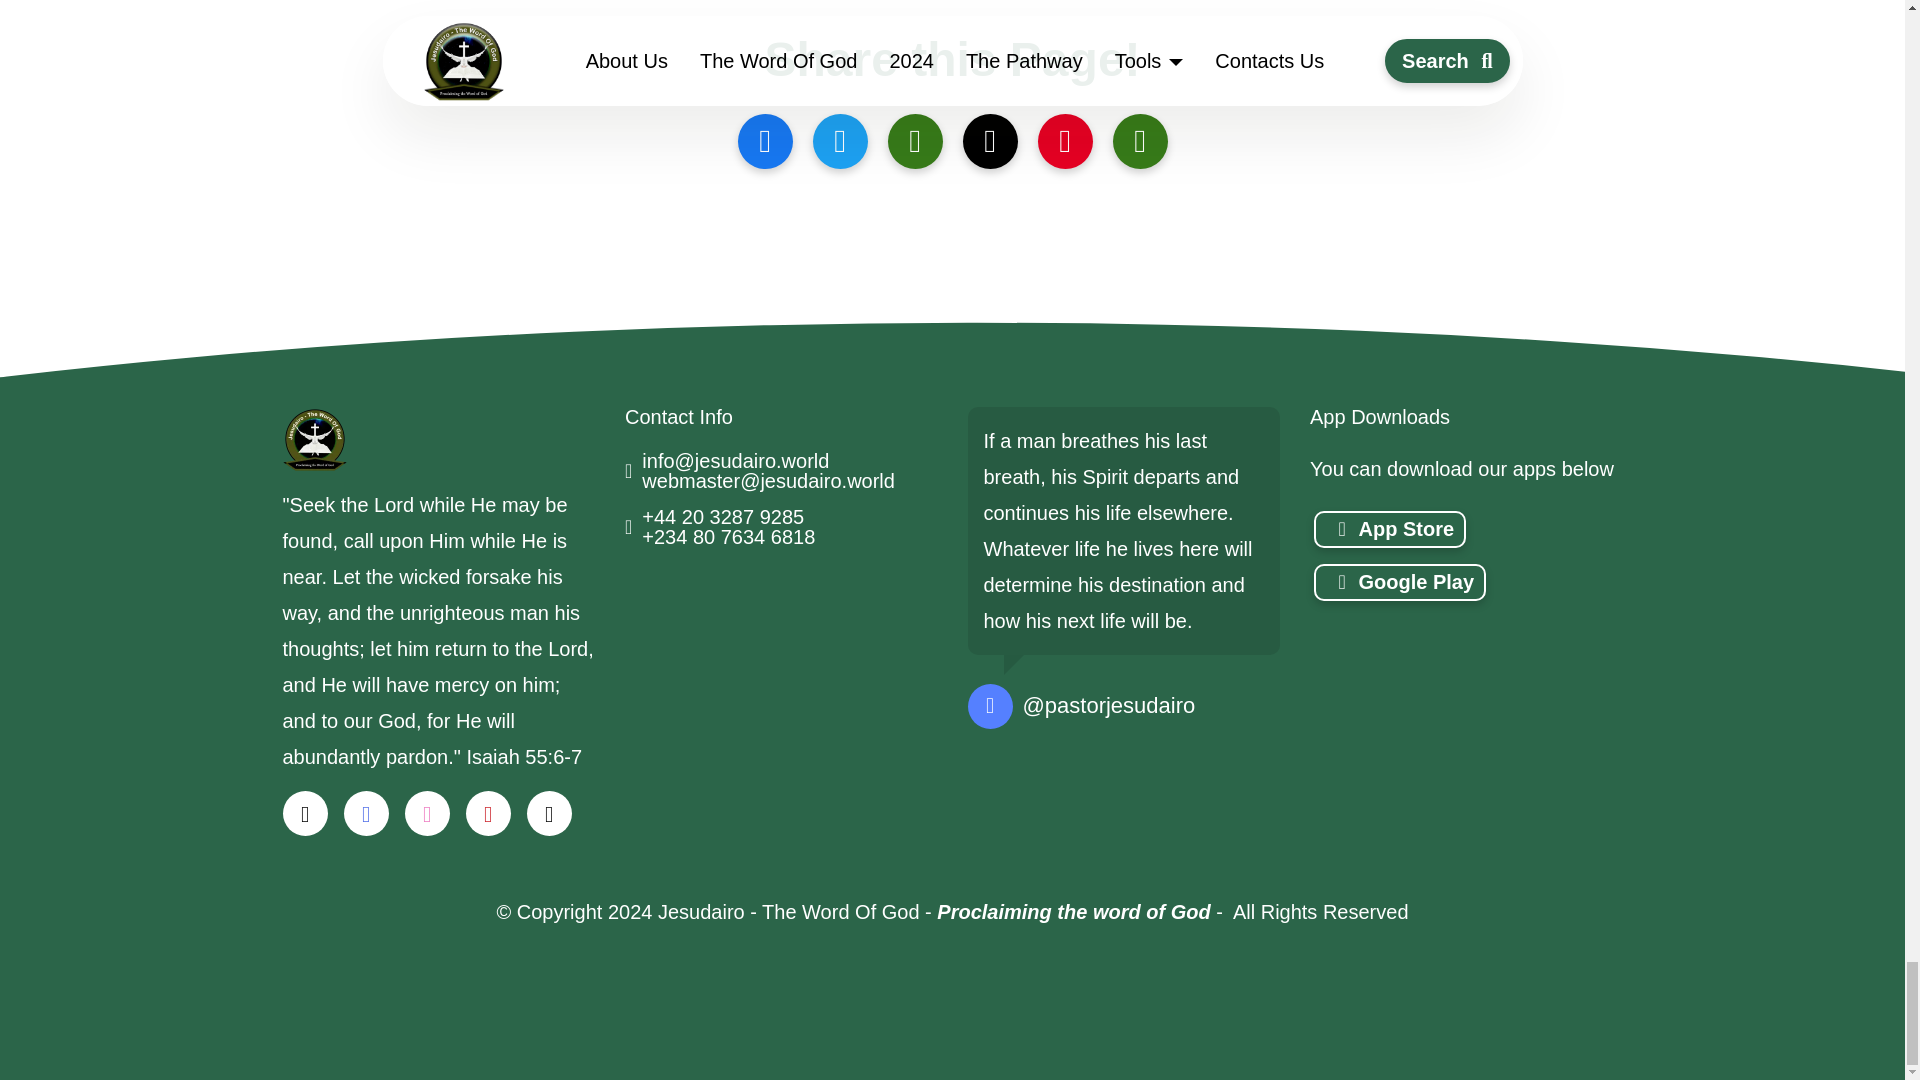 The height and width of the screenshot is (1080, 1920). What do you see at coordinates (1390, 528) in the screenshot?
I see `App Store` at bounding box center [1390, 528].